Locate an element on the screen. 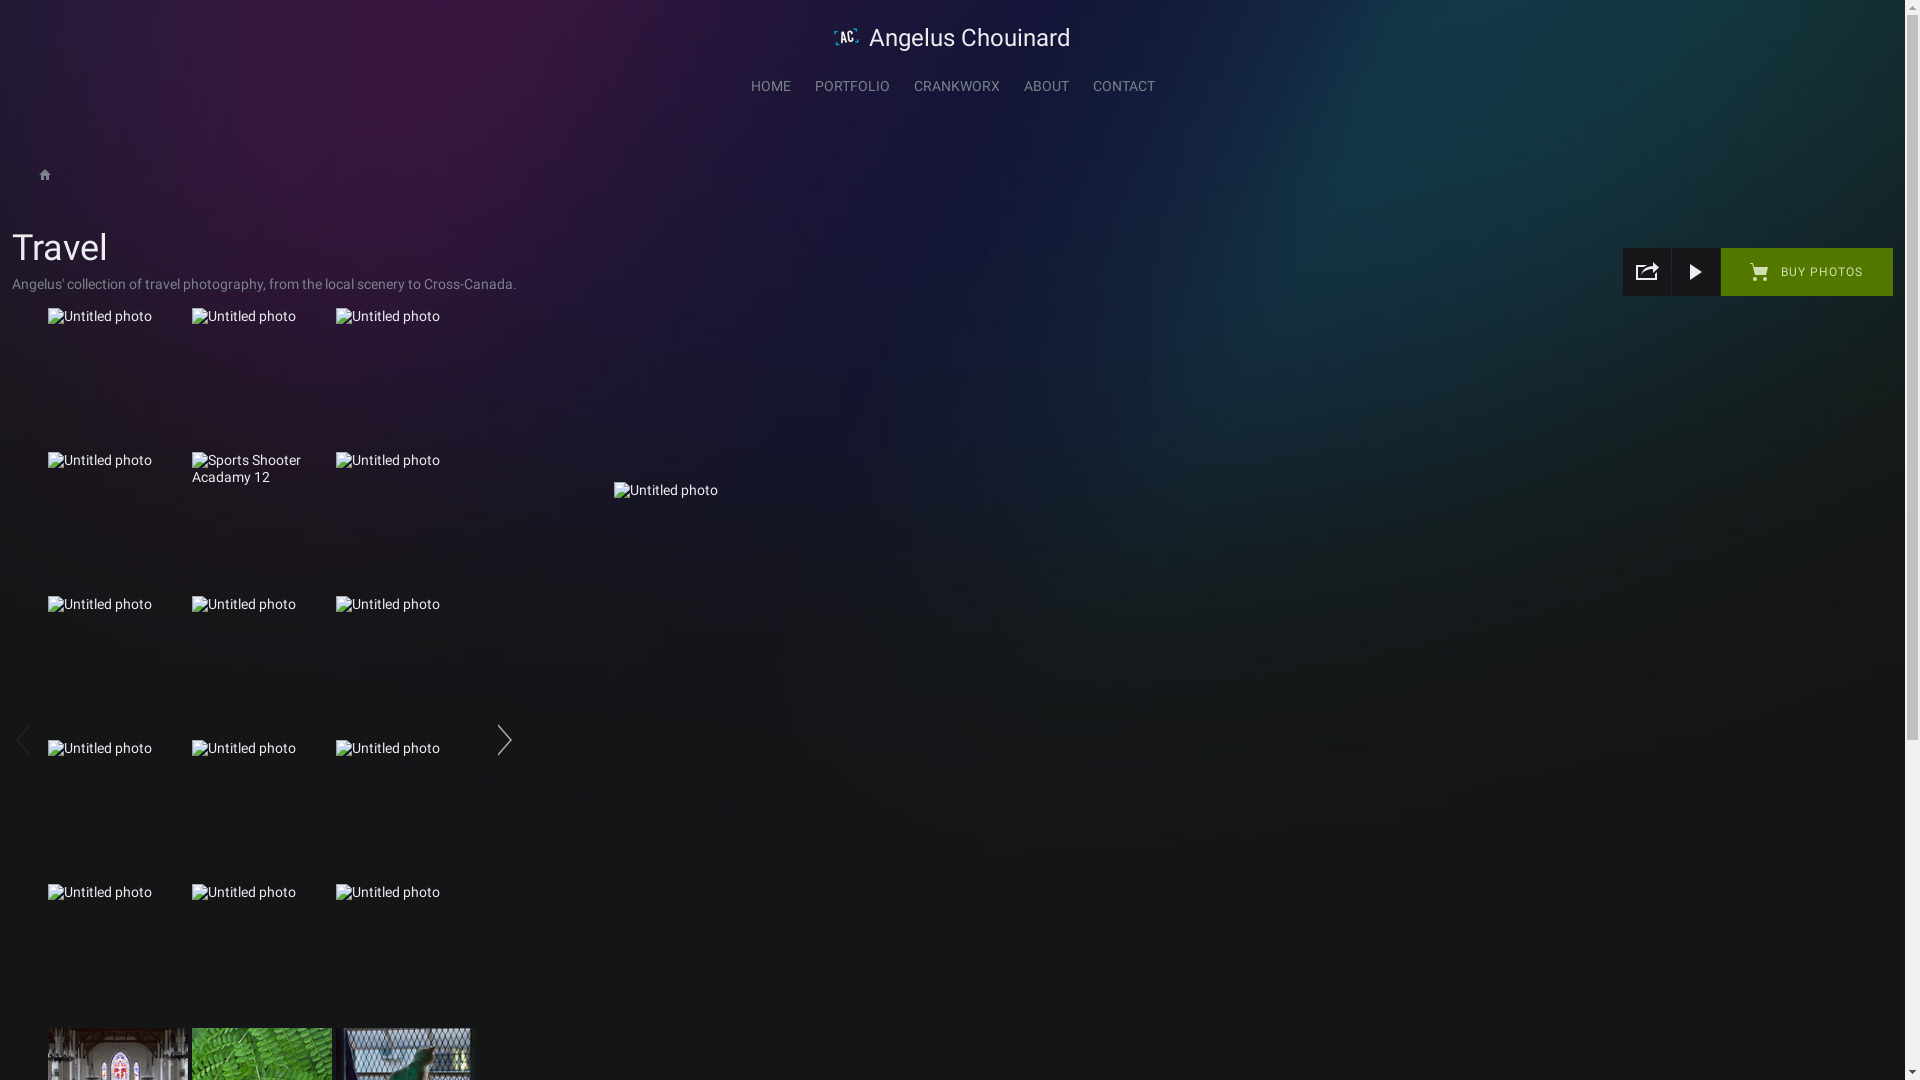 This screenshot has width=1920, height=1080. CRANKWORX is located at coordinates (957, 86).